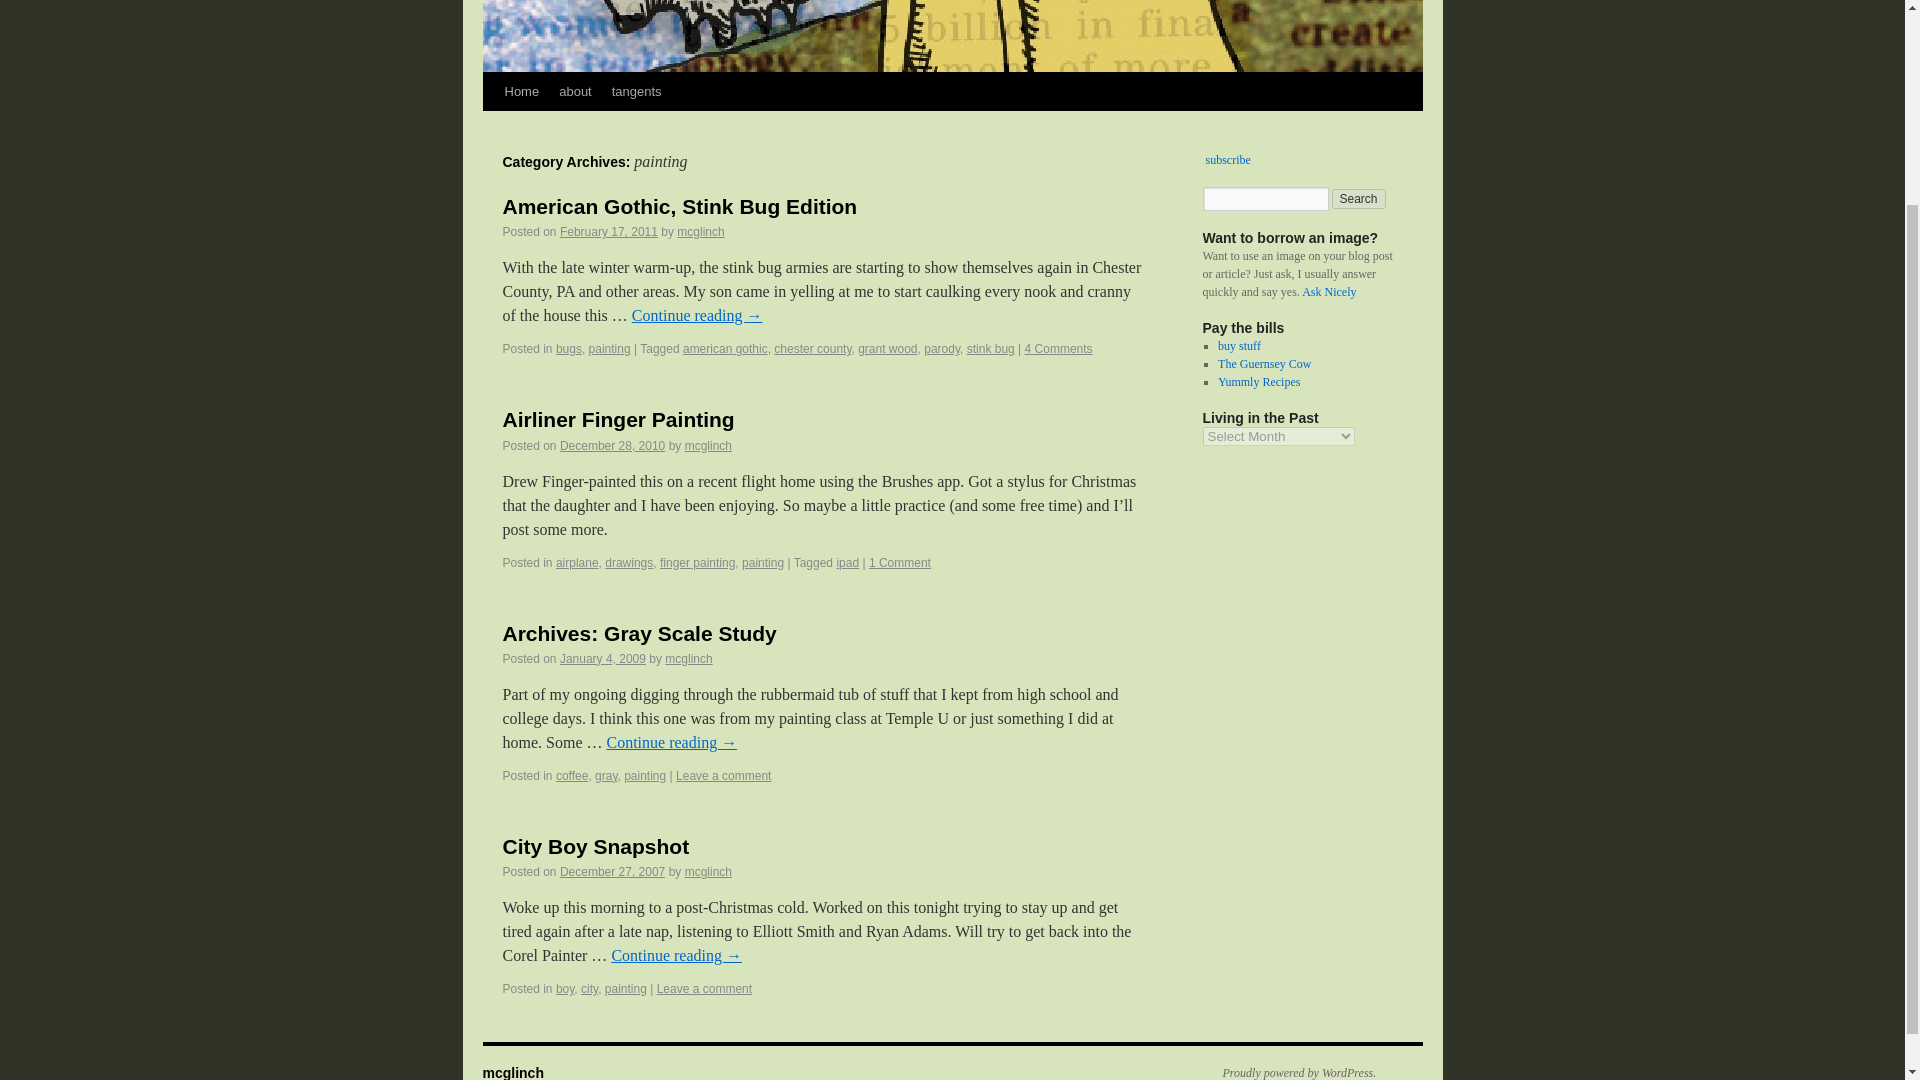  Describe the element at coordinates (1359, 199) in the screenshot. I see `Search` at that location.